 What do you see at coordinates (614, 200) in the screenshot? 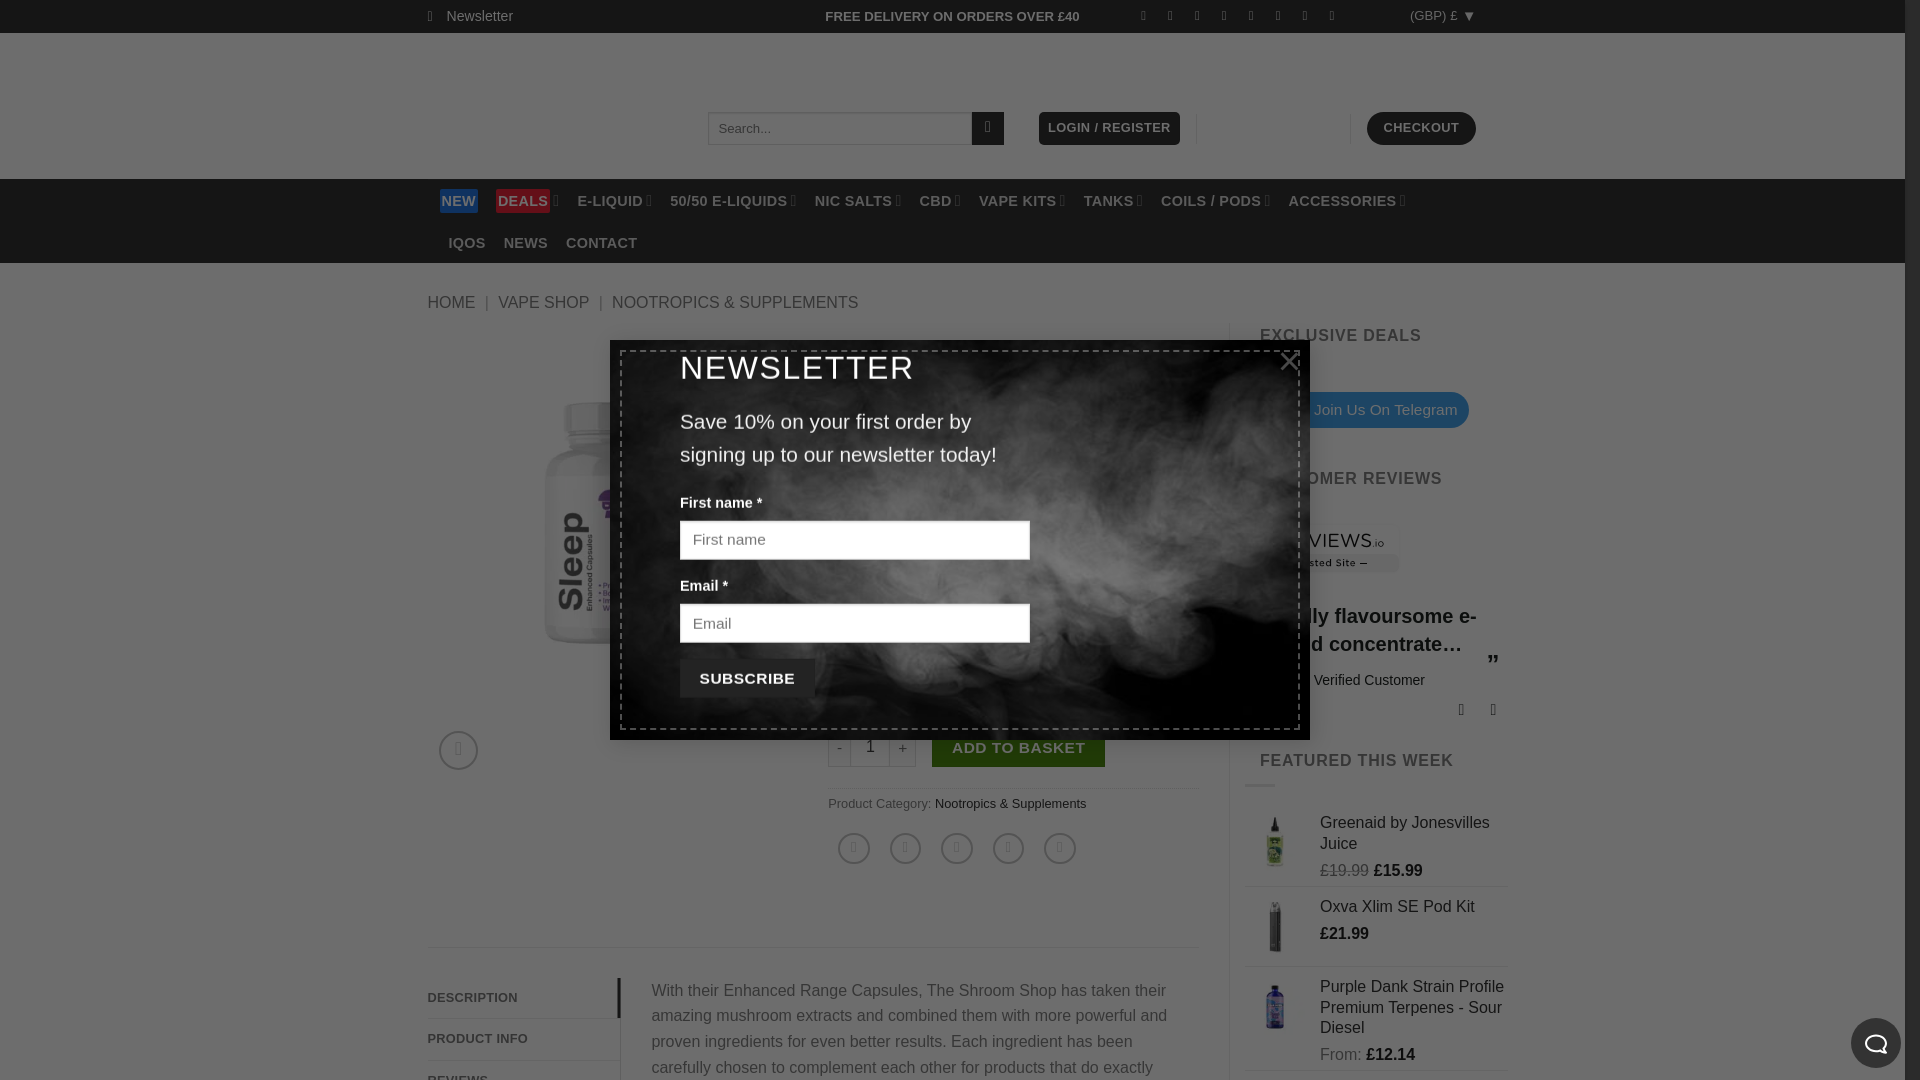
I see `E-LIQUID` at bounding box center [614, 200].